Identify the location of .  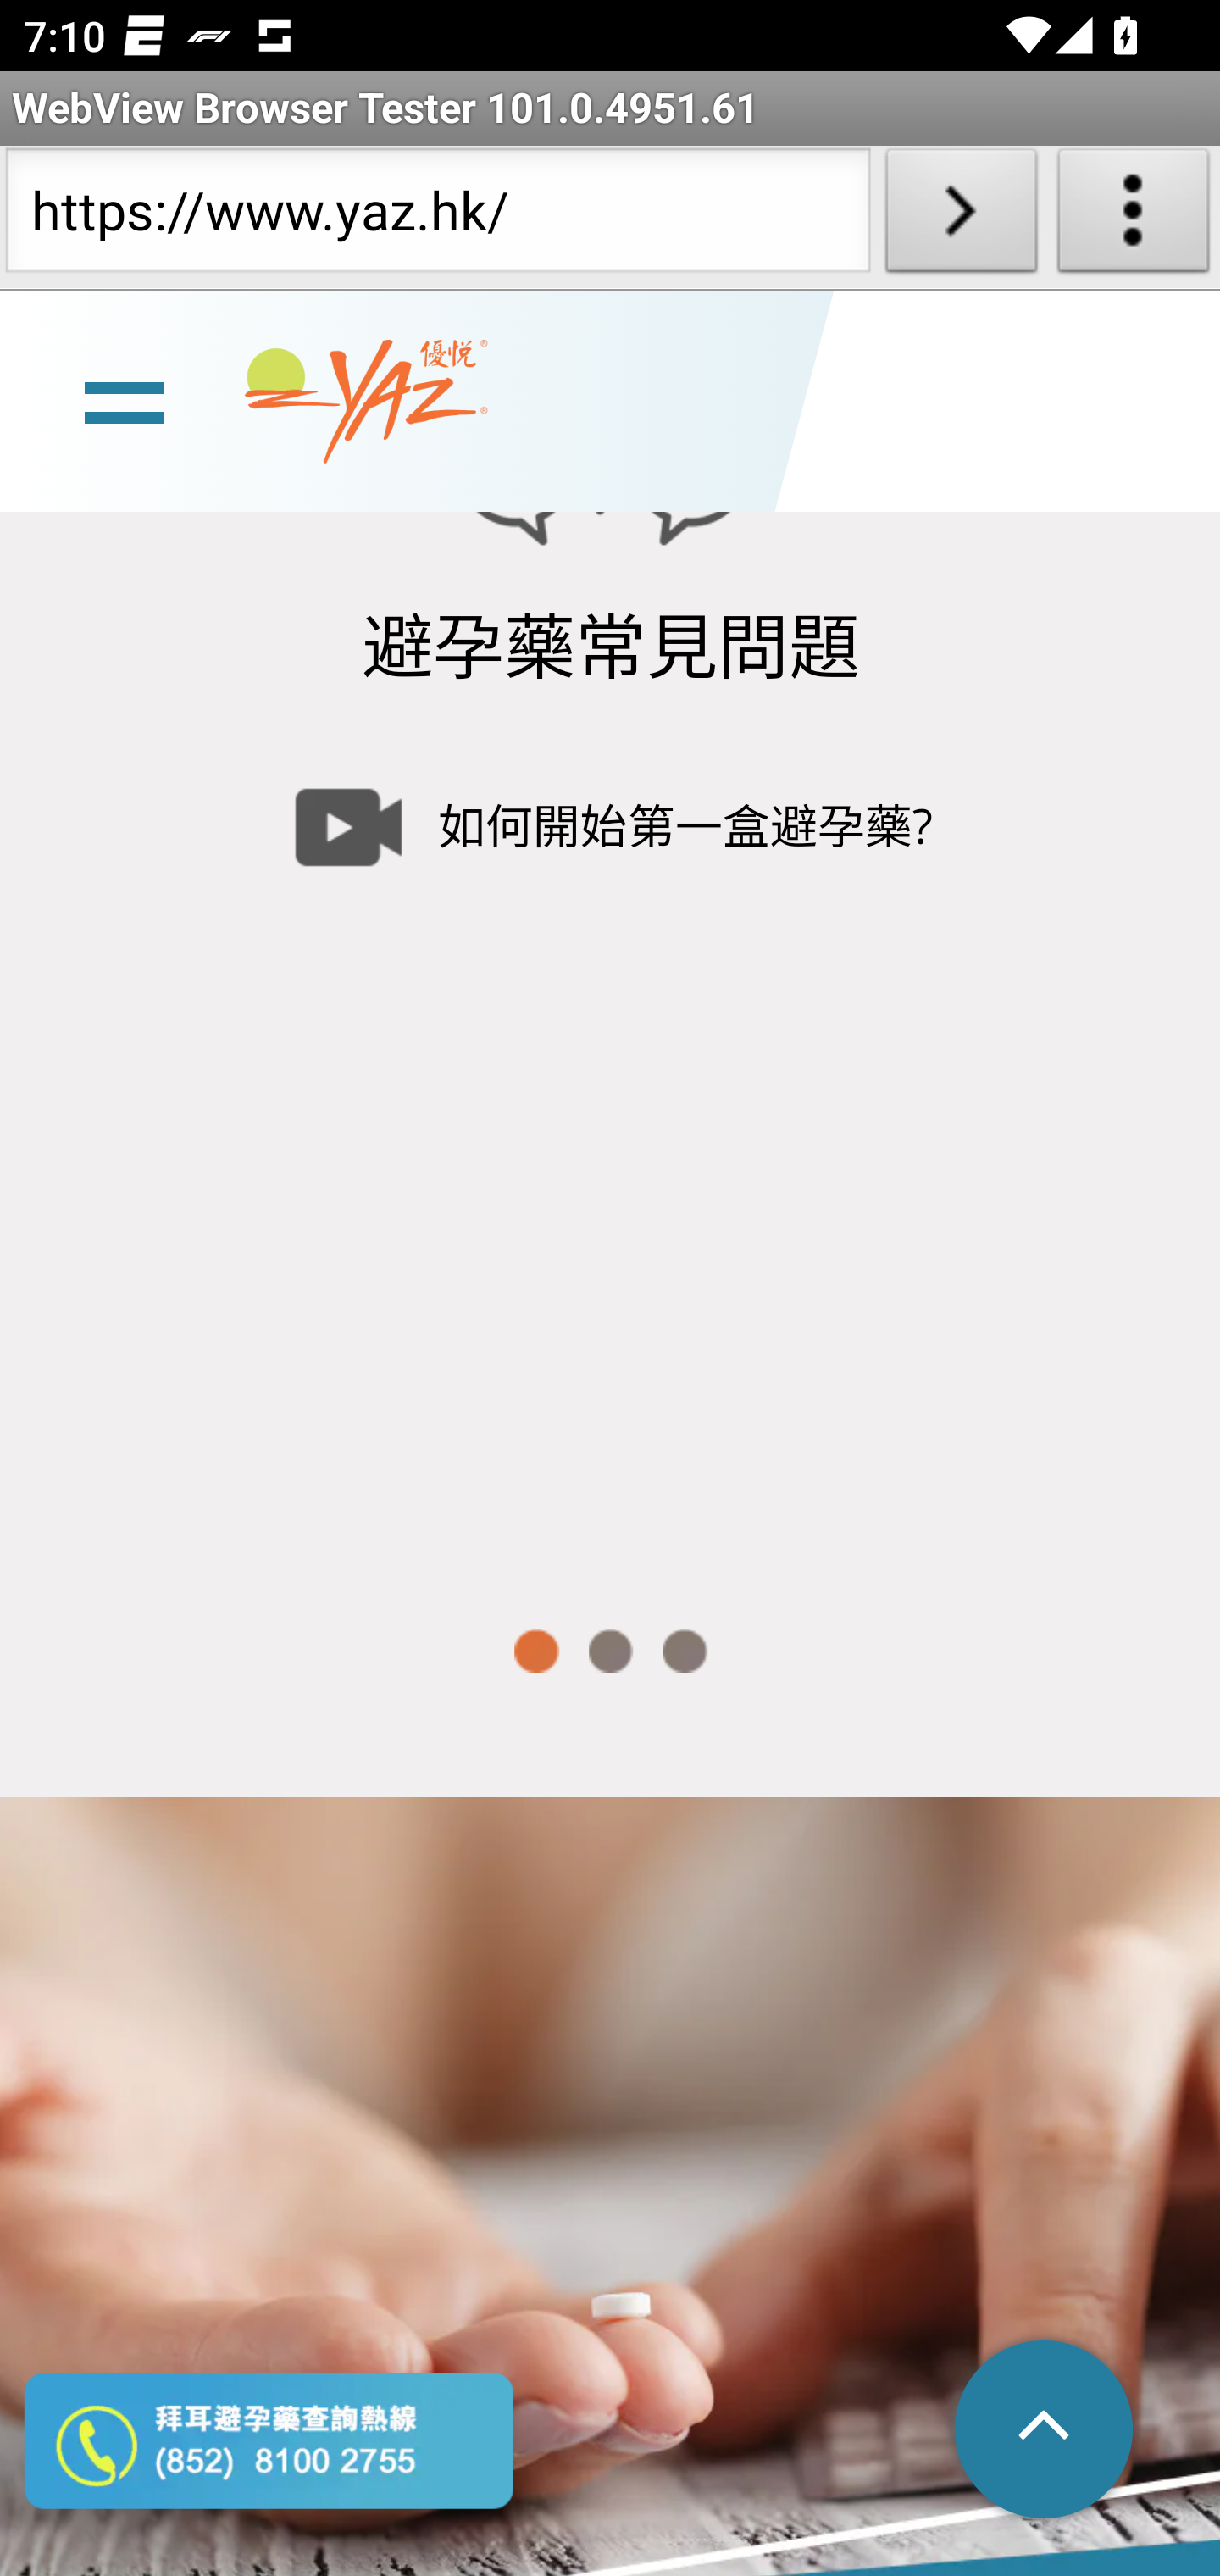
(1045, 2432).